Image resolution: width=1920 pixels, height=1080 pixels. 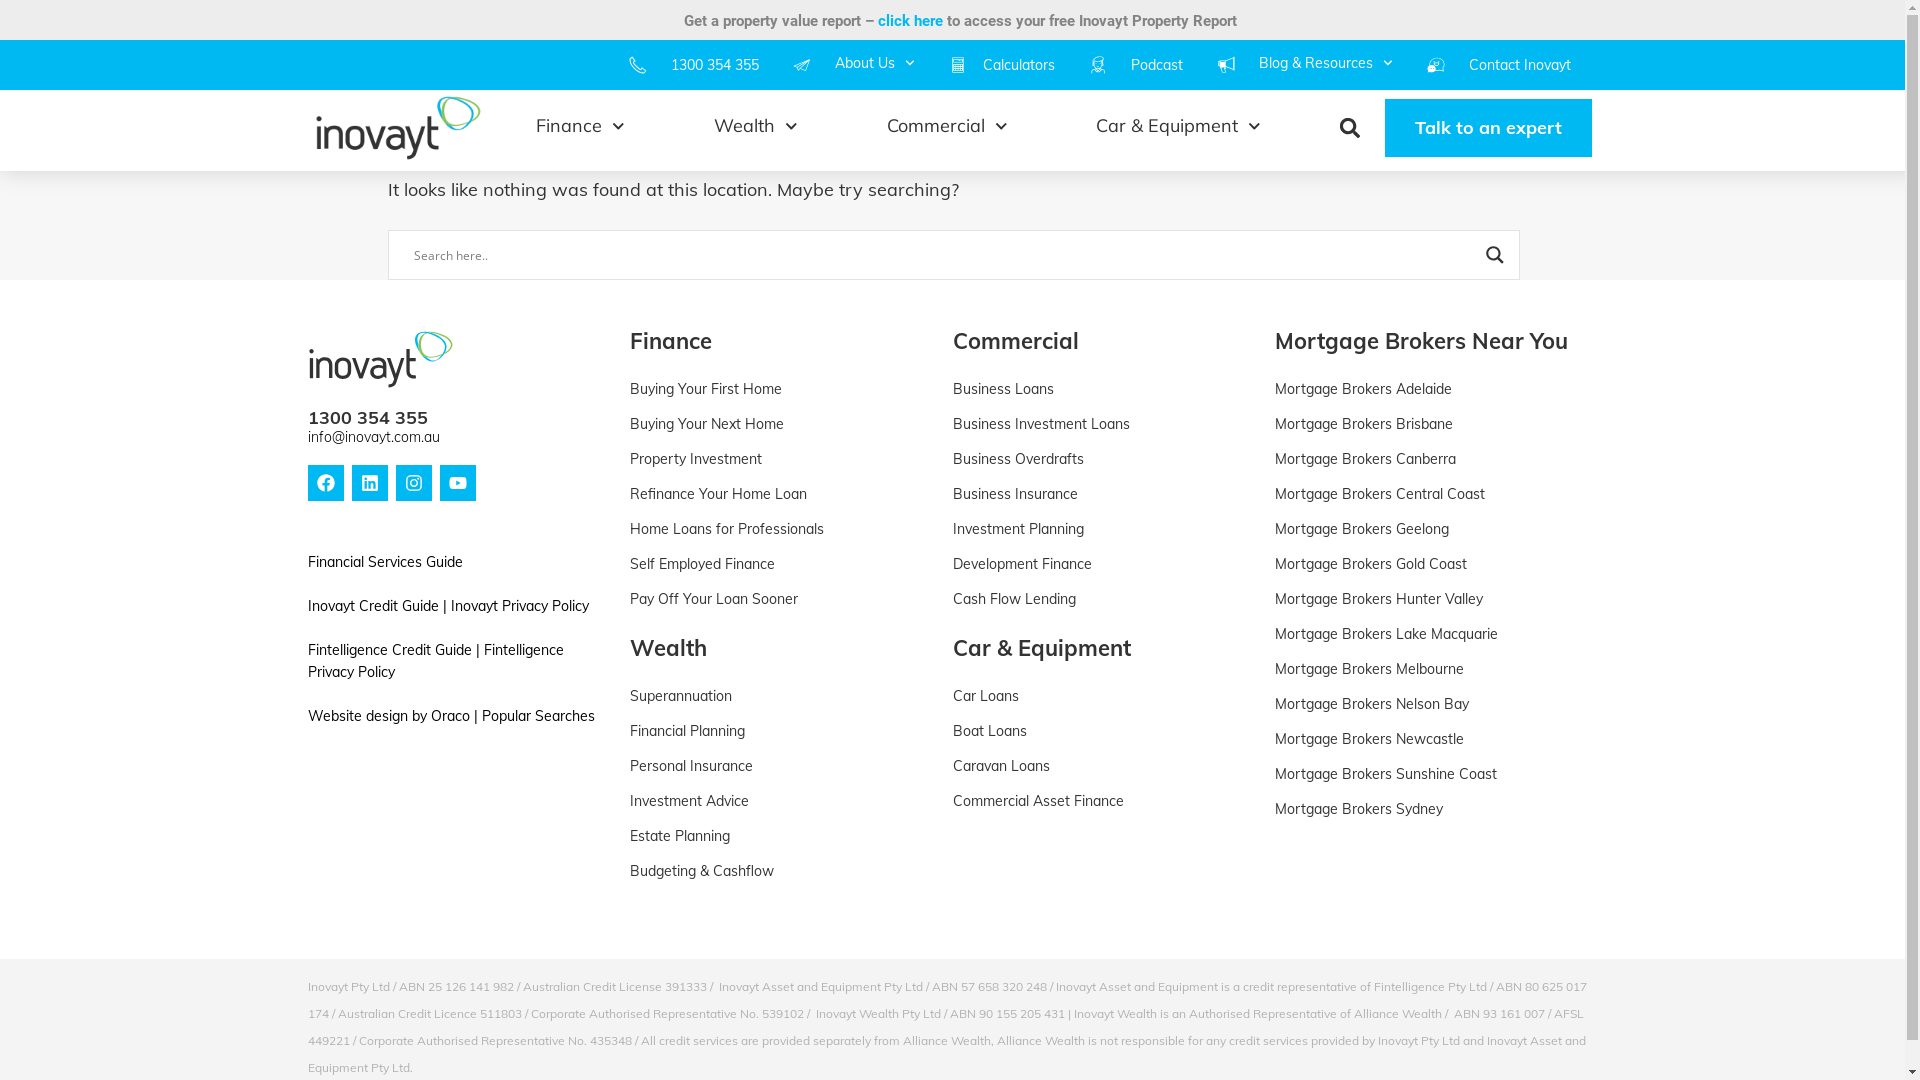 What do you see at coordinates (1104, 424) in the screenshot?
I see `Business Investment Loans` at bounding box center [1104, 424].